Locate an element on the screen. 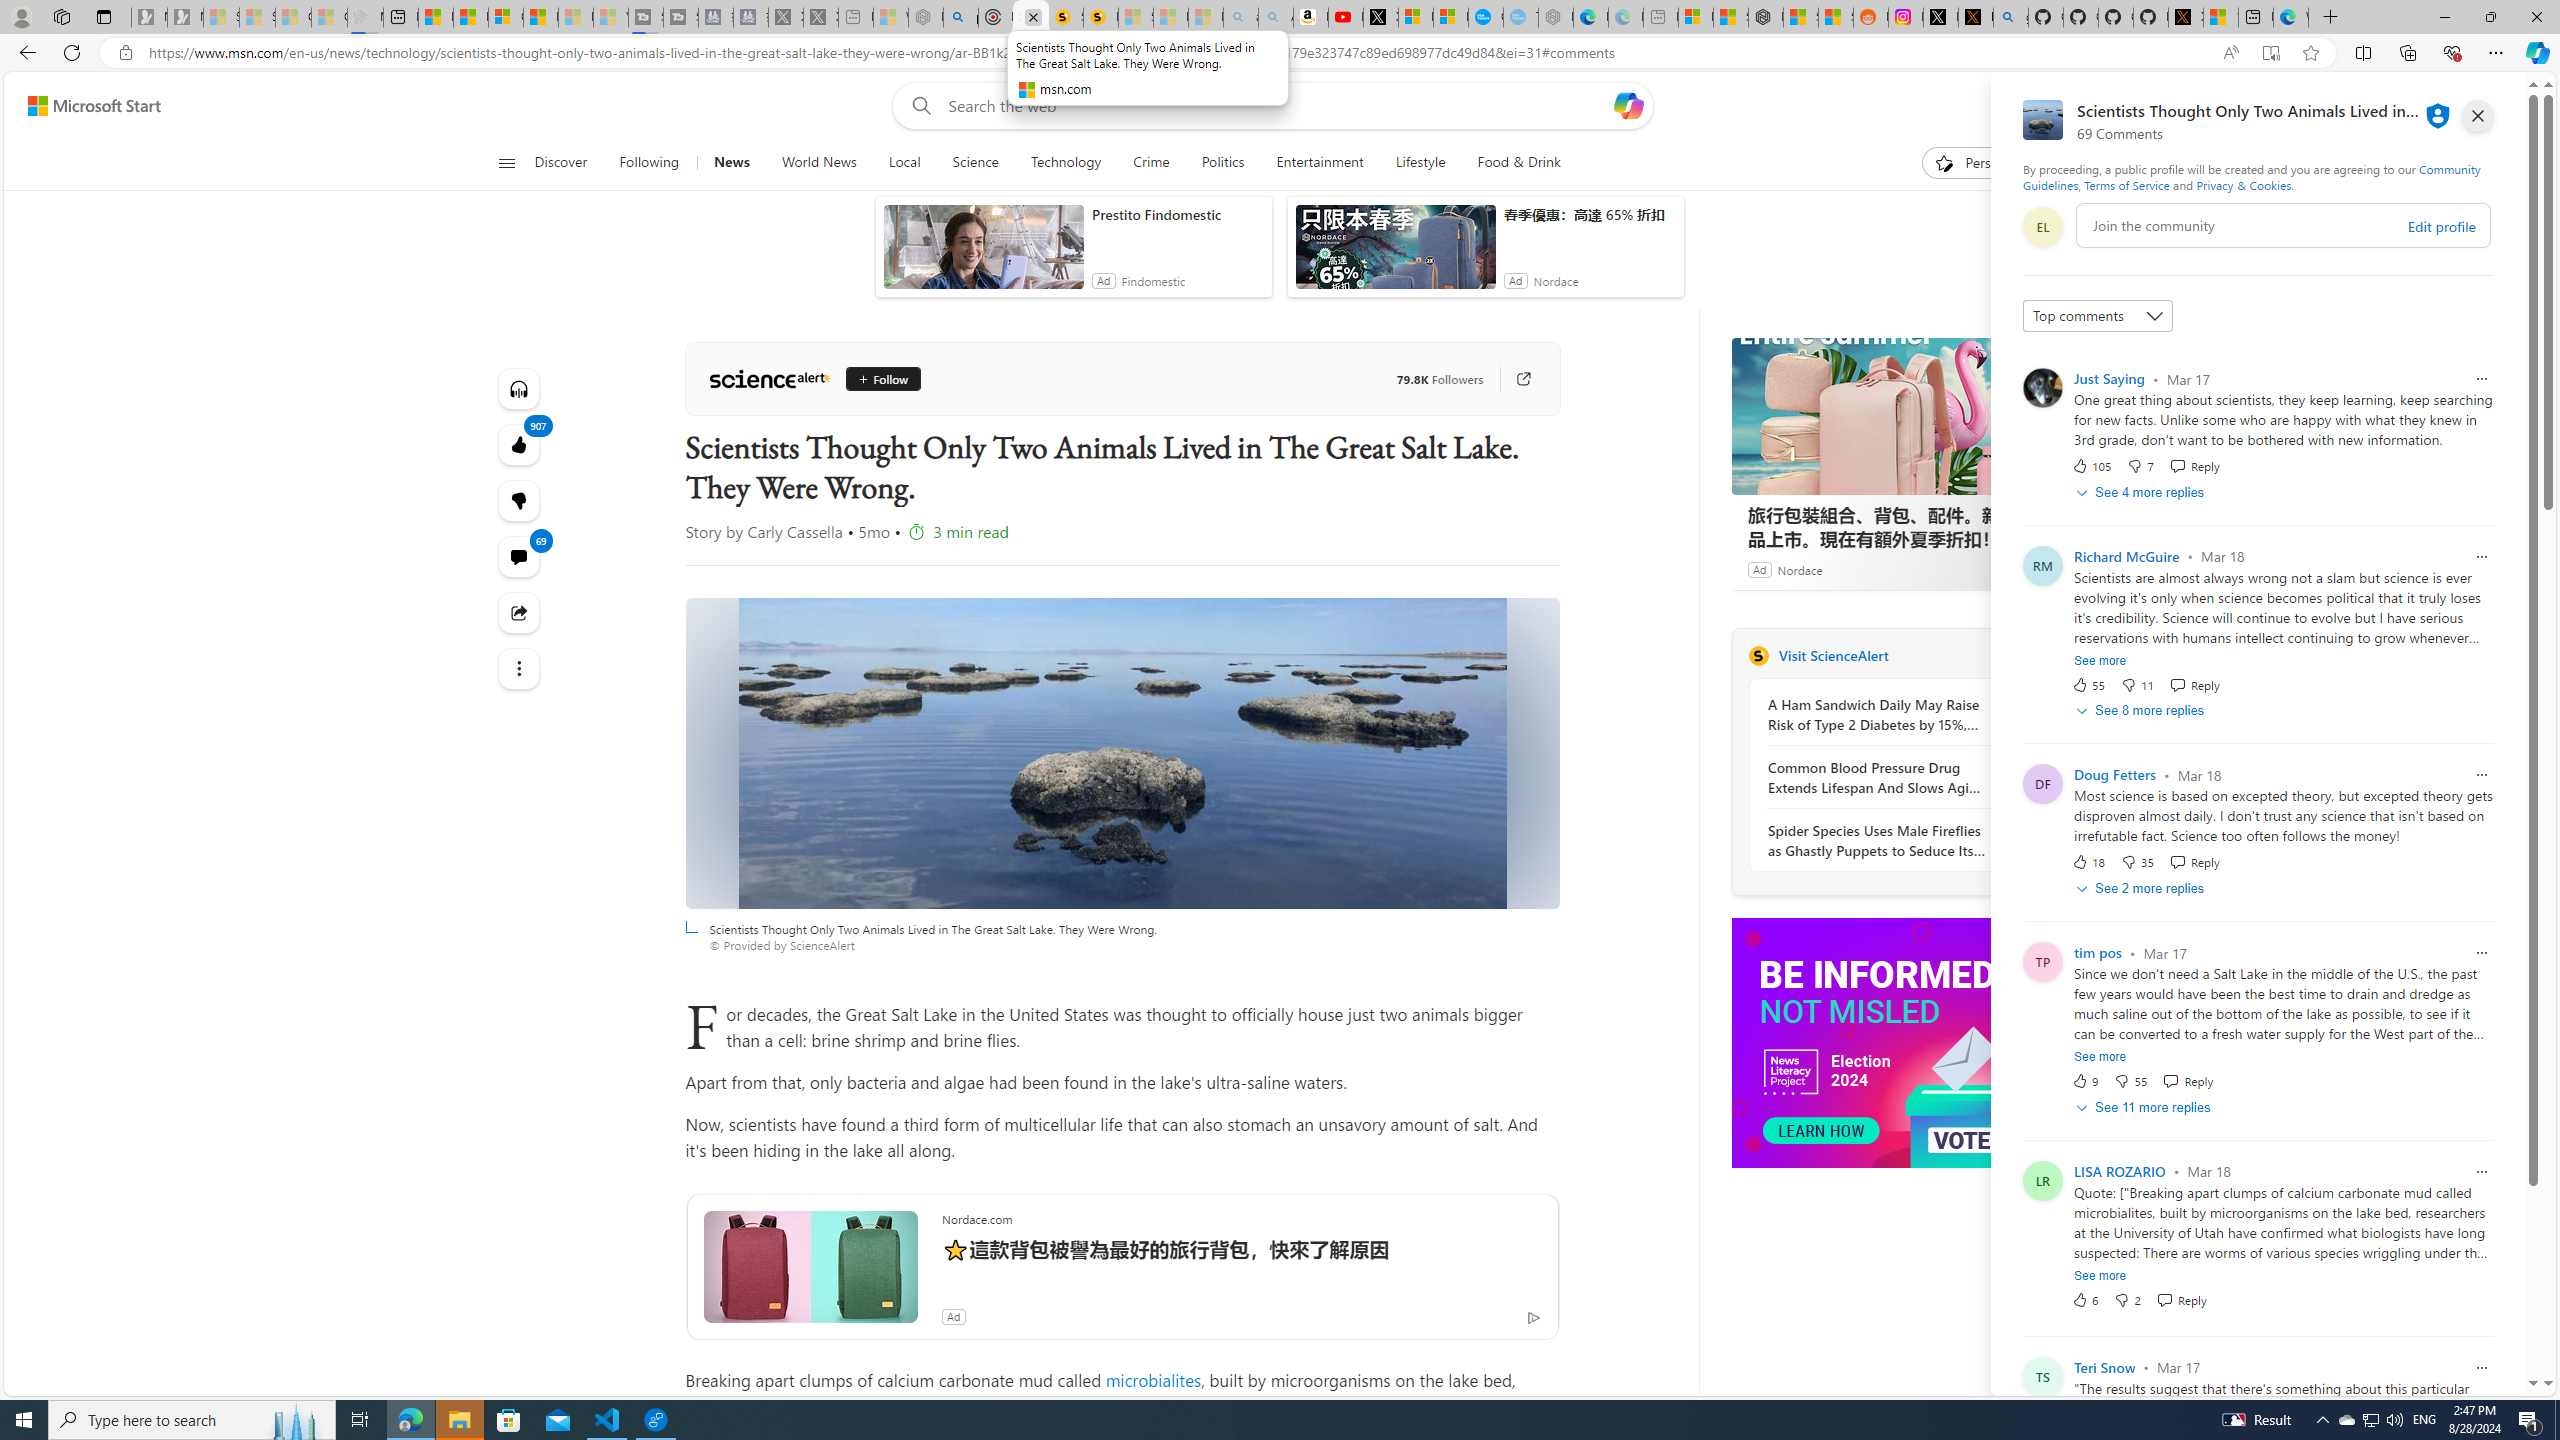 The image size is (2560, 1440). X Privacy Policy is located at coordinates (2186, 17).